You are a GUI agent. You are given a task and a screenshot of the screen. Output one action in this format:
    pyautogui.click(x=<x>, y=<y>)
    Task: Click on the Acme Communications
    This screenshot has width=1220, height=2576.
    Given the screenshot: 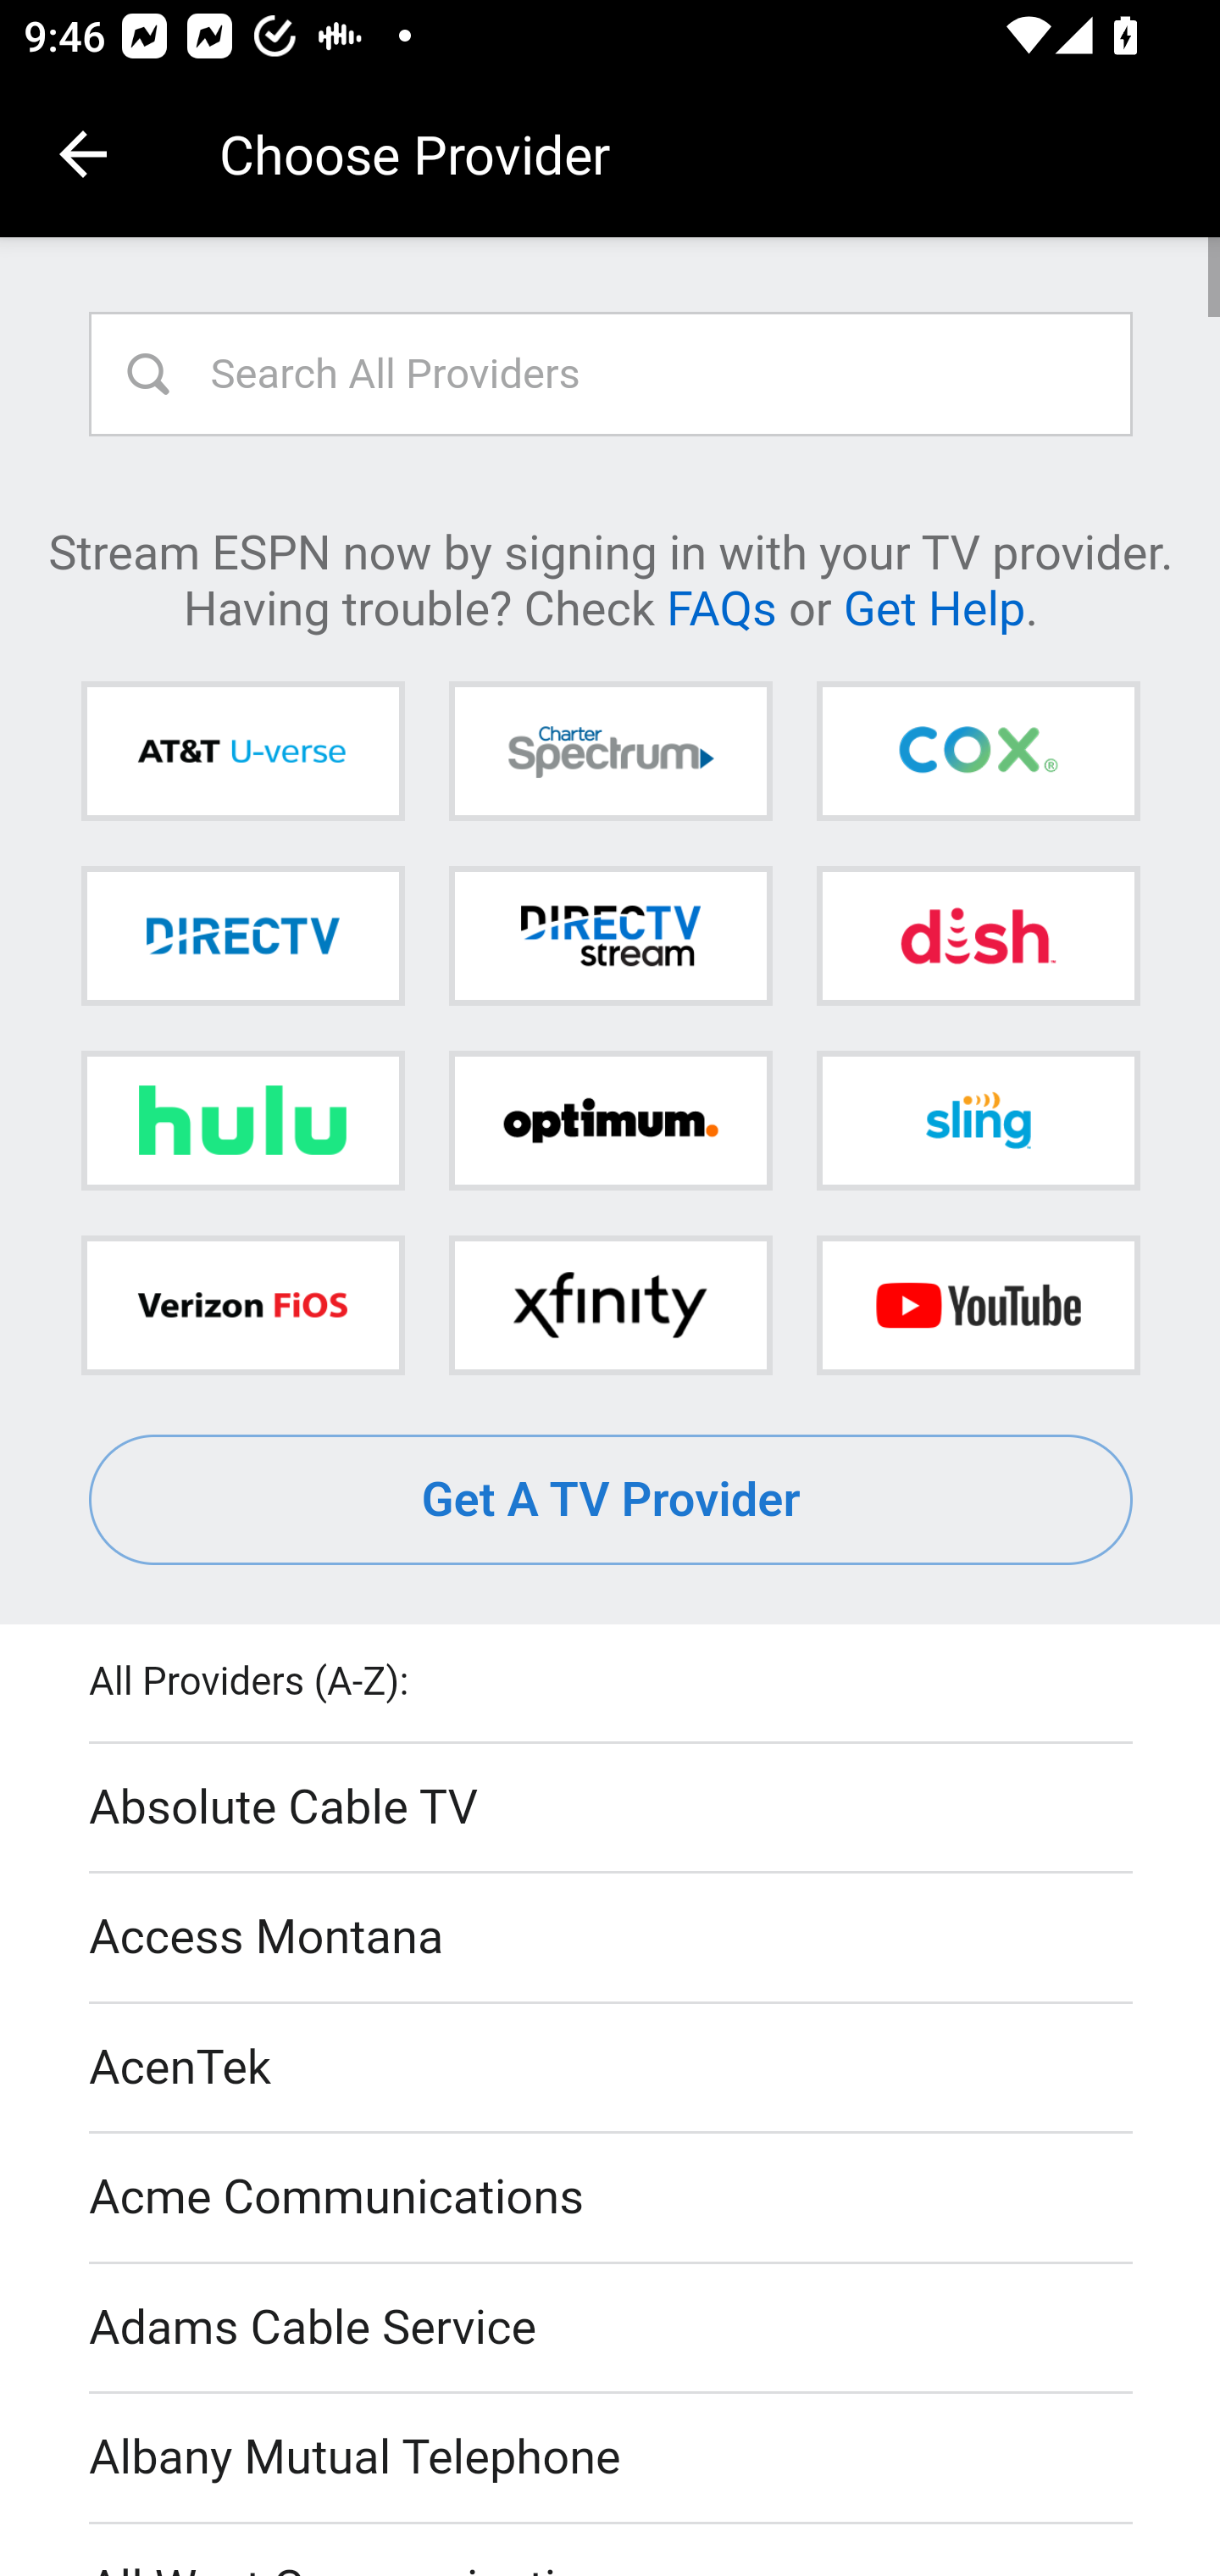 What is the action you would take?
    pyautogui.click(x=612, y=2200)
    